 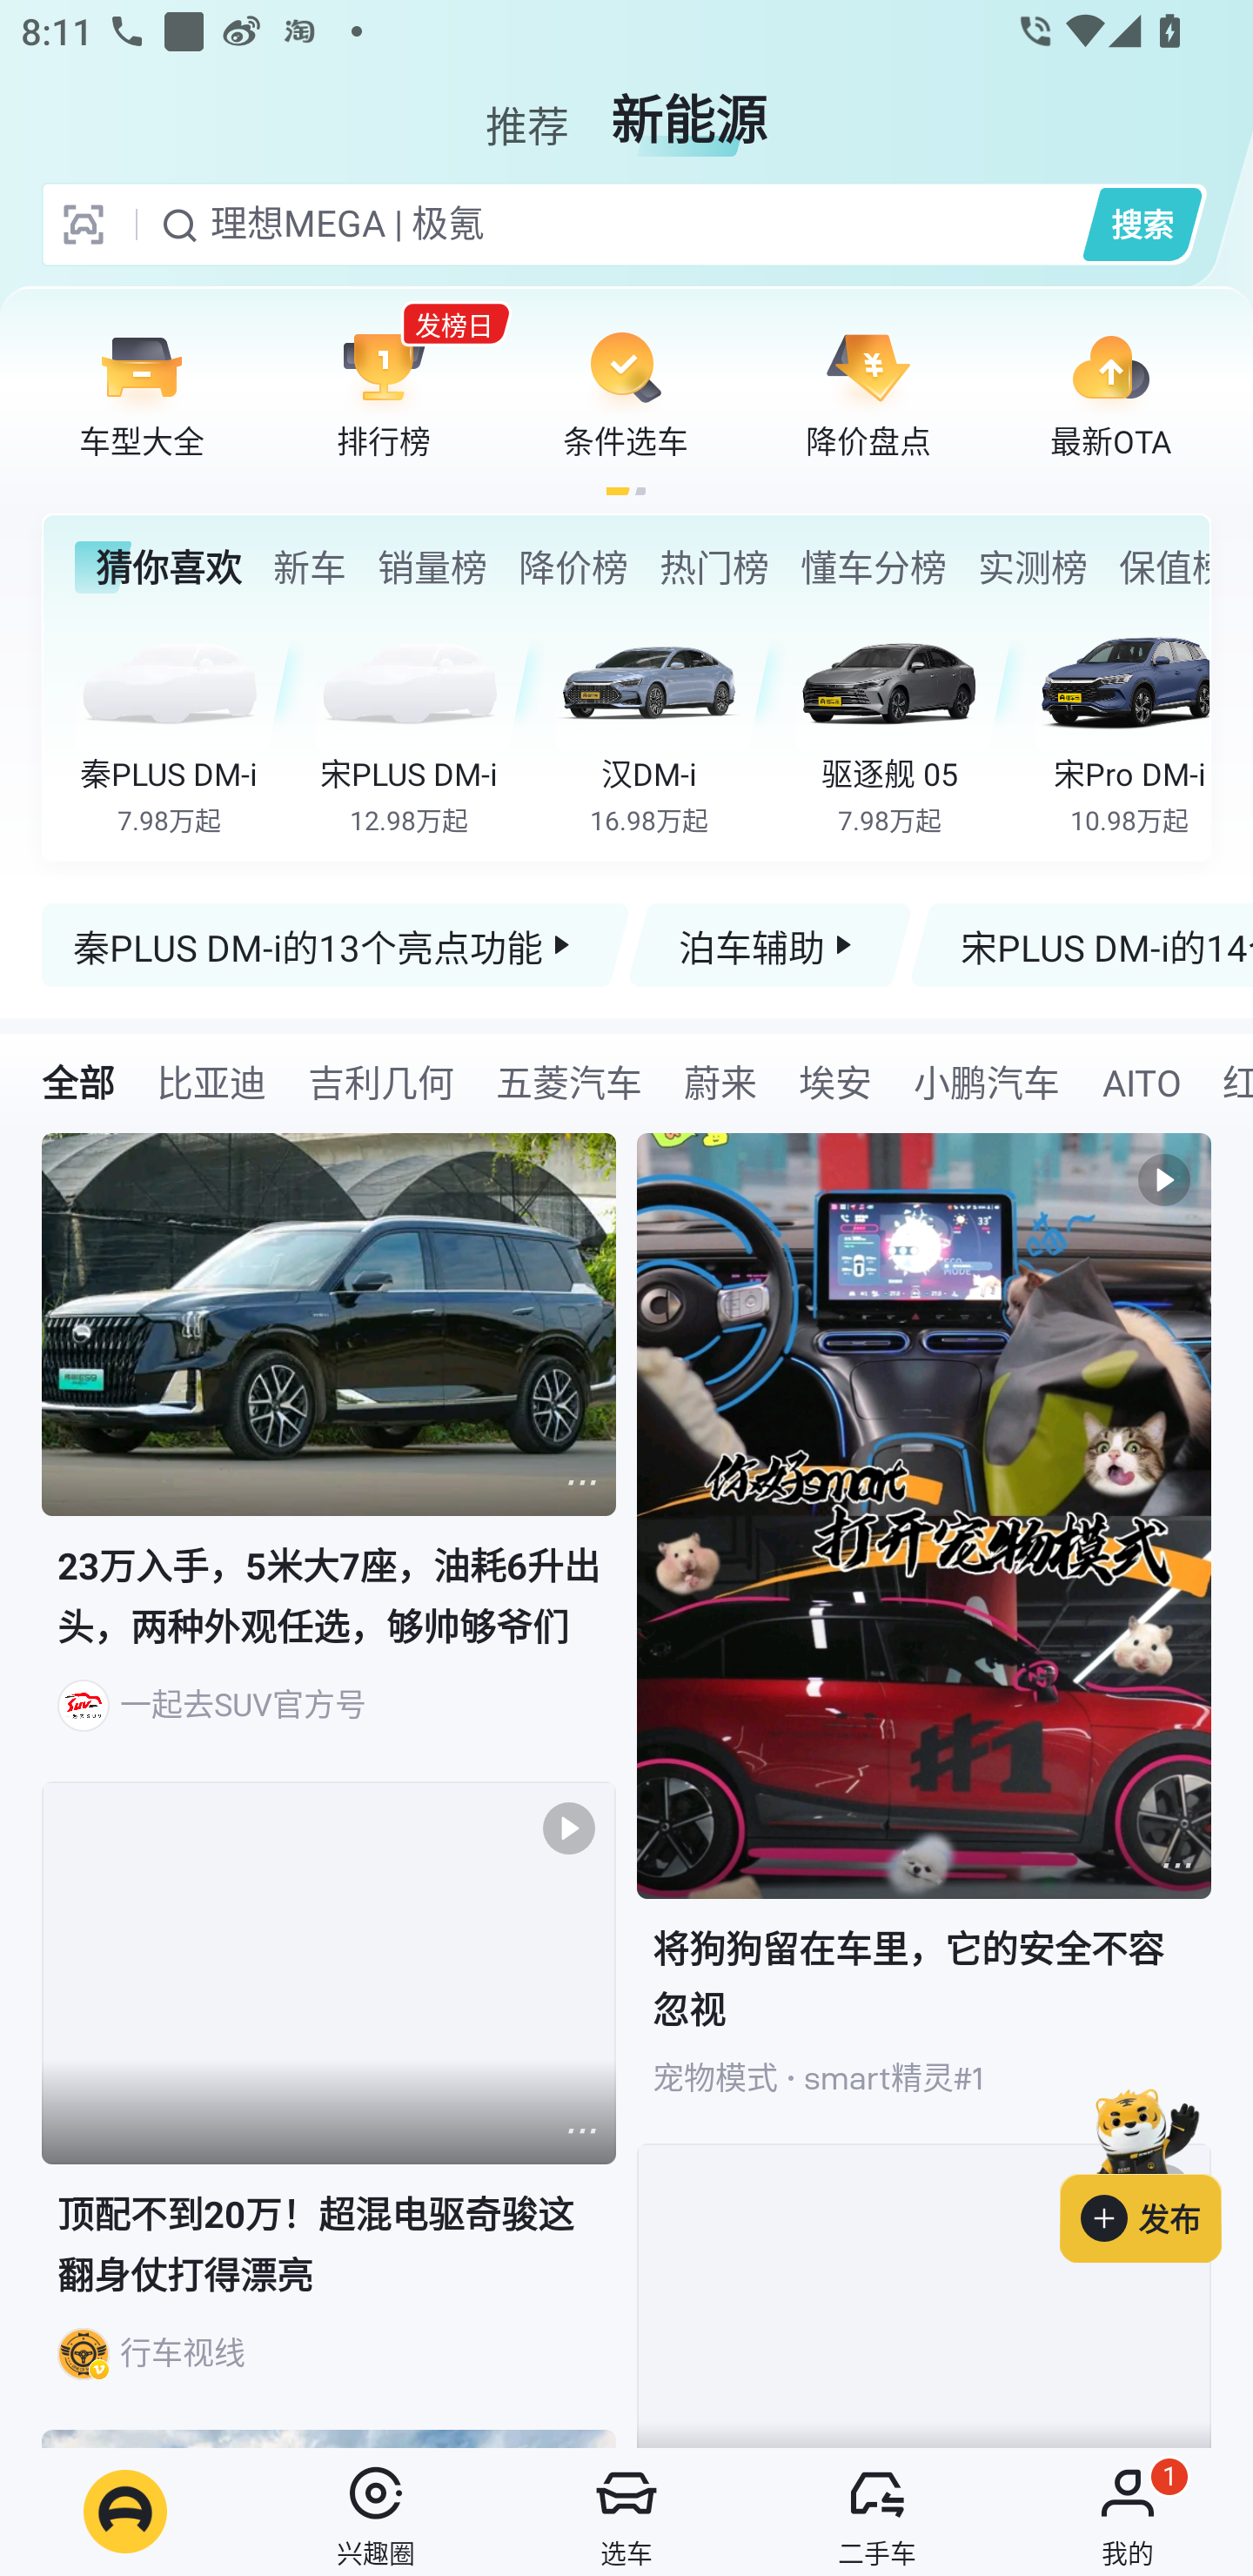 I want to click on 全部, so click(x=78, y=1081).